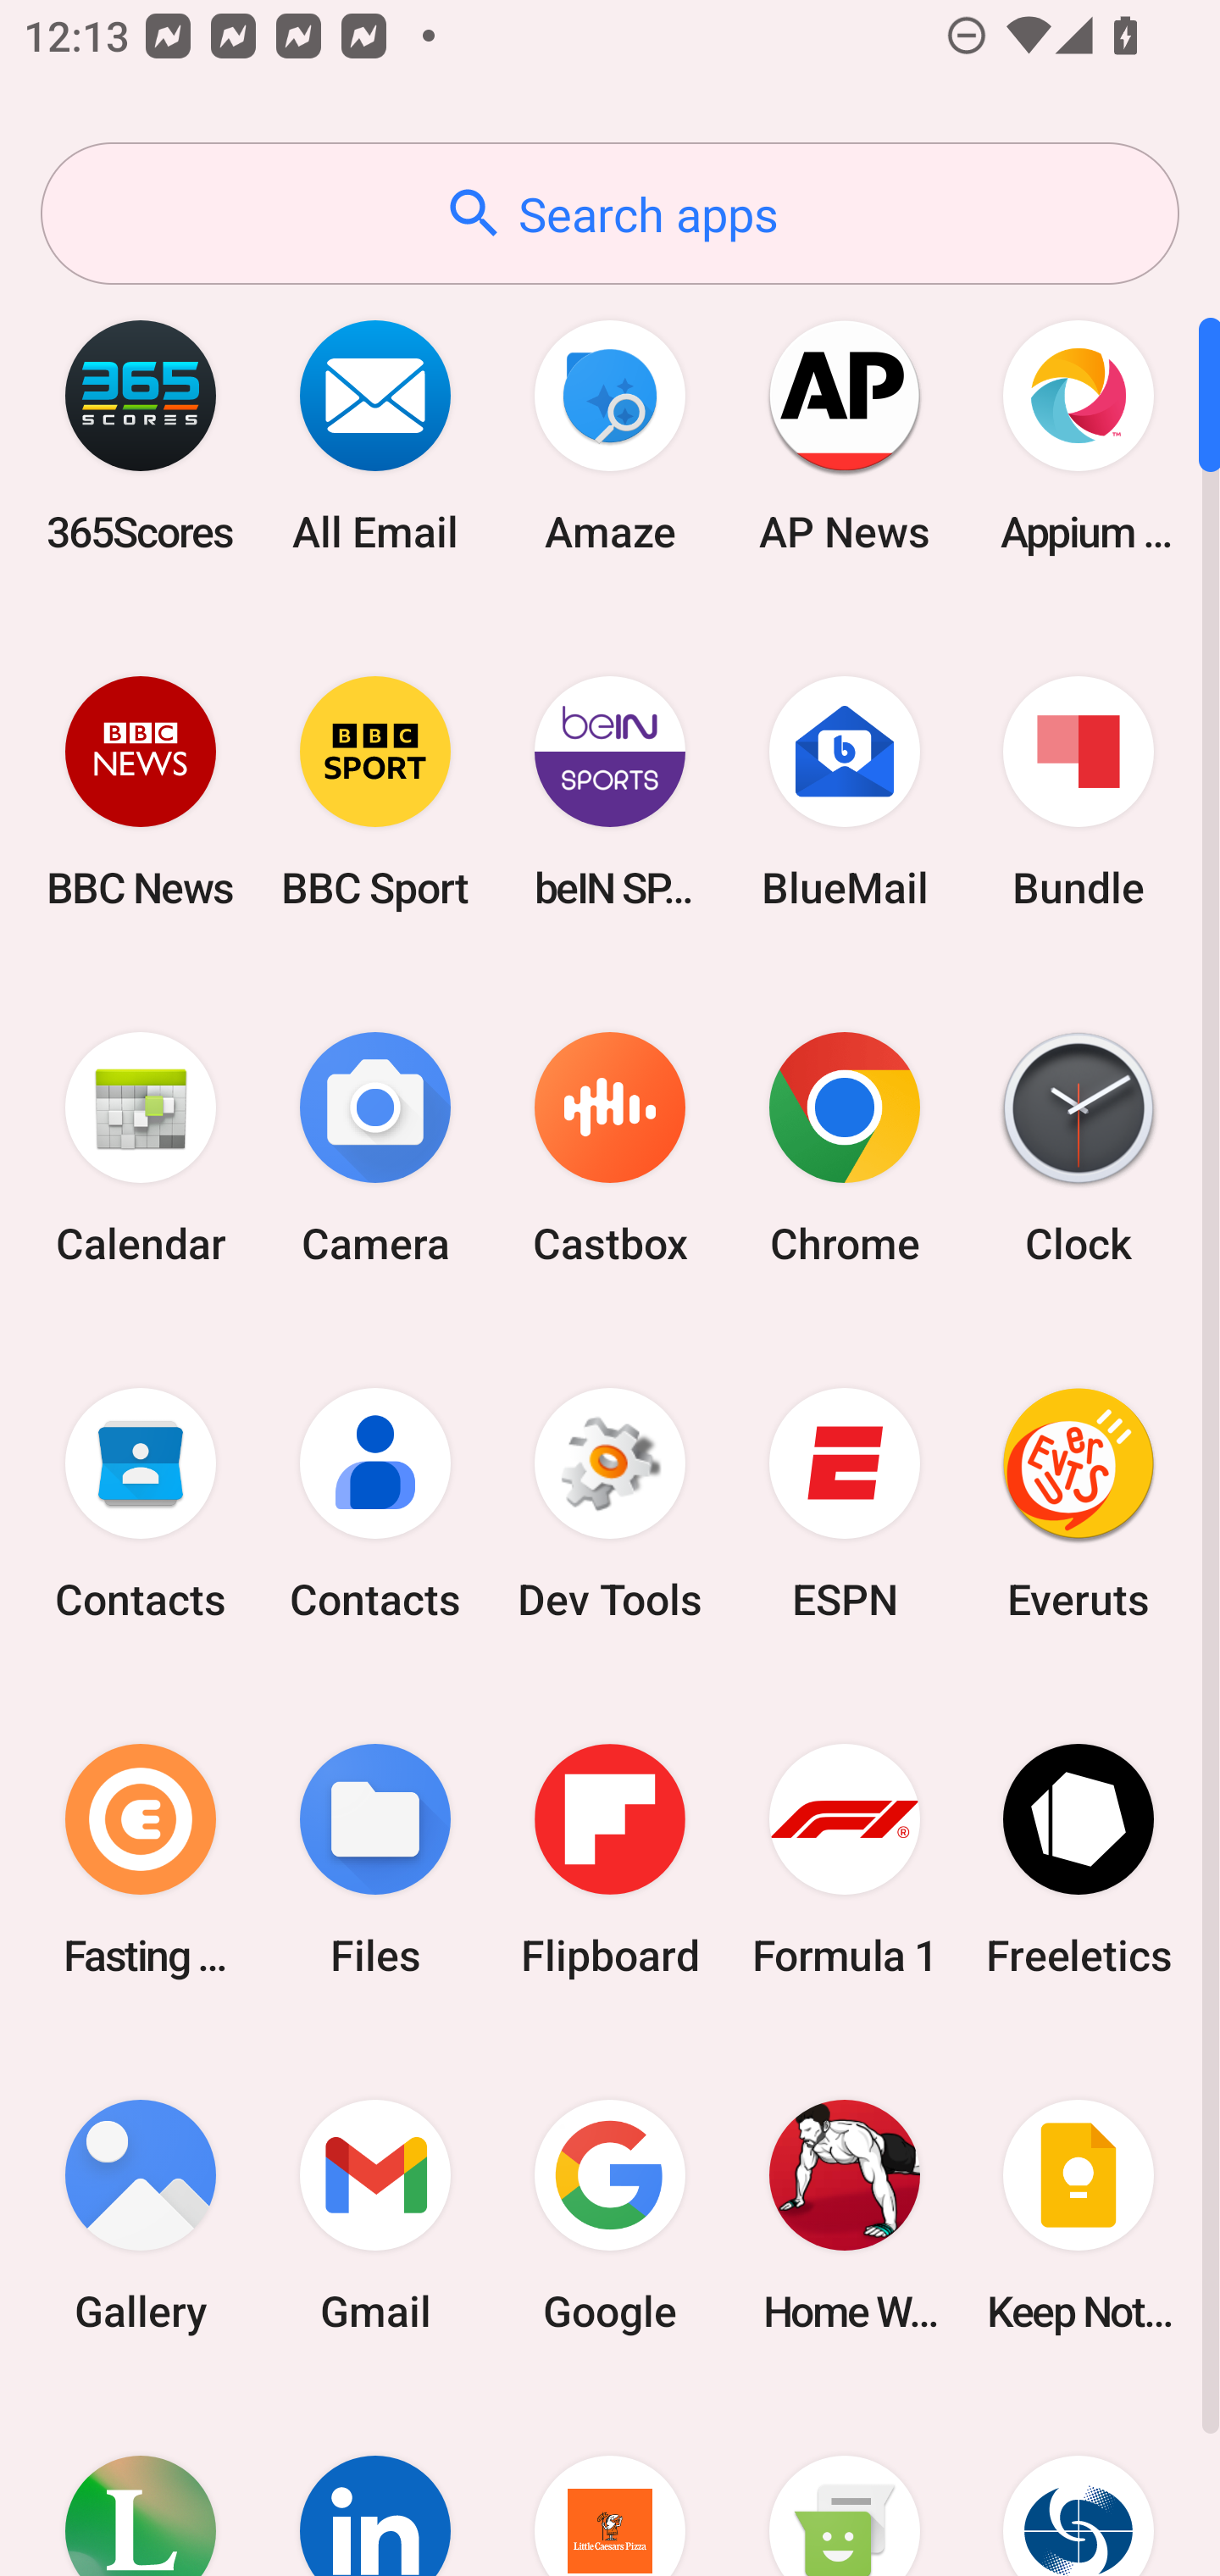  Describe the element at coordinates (1079, 1149) in the screenshot. I see `Clock` at that location.